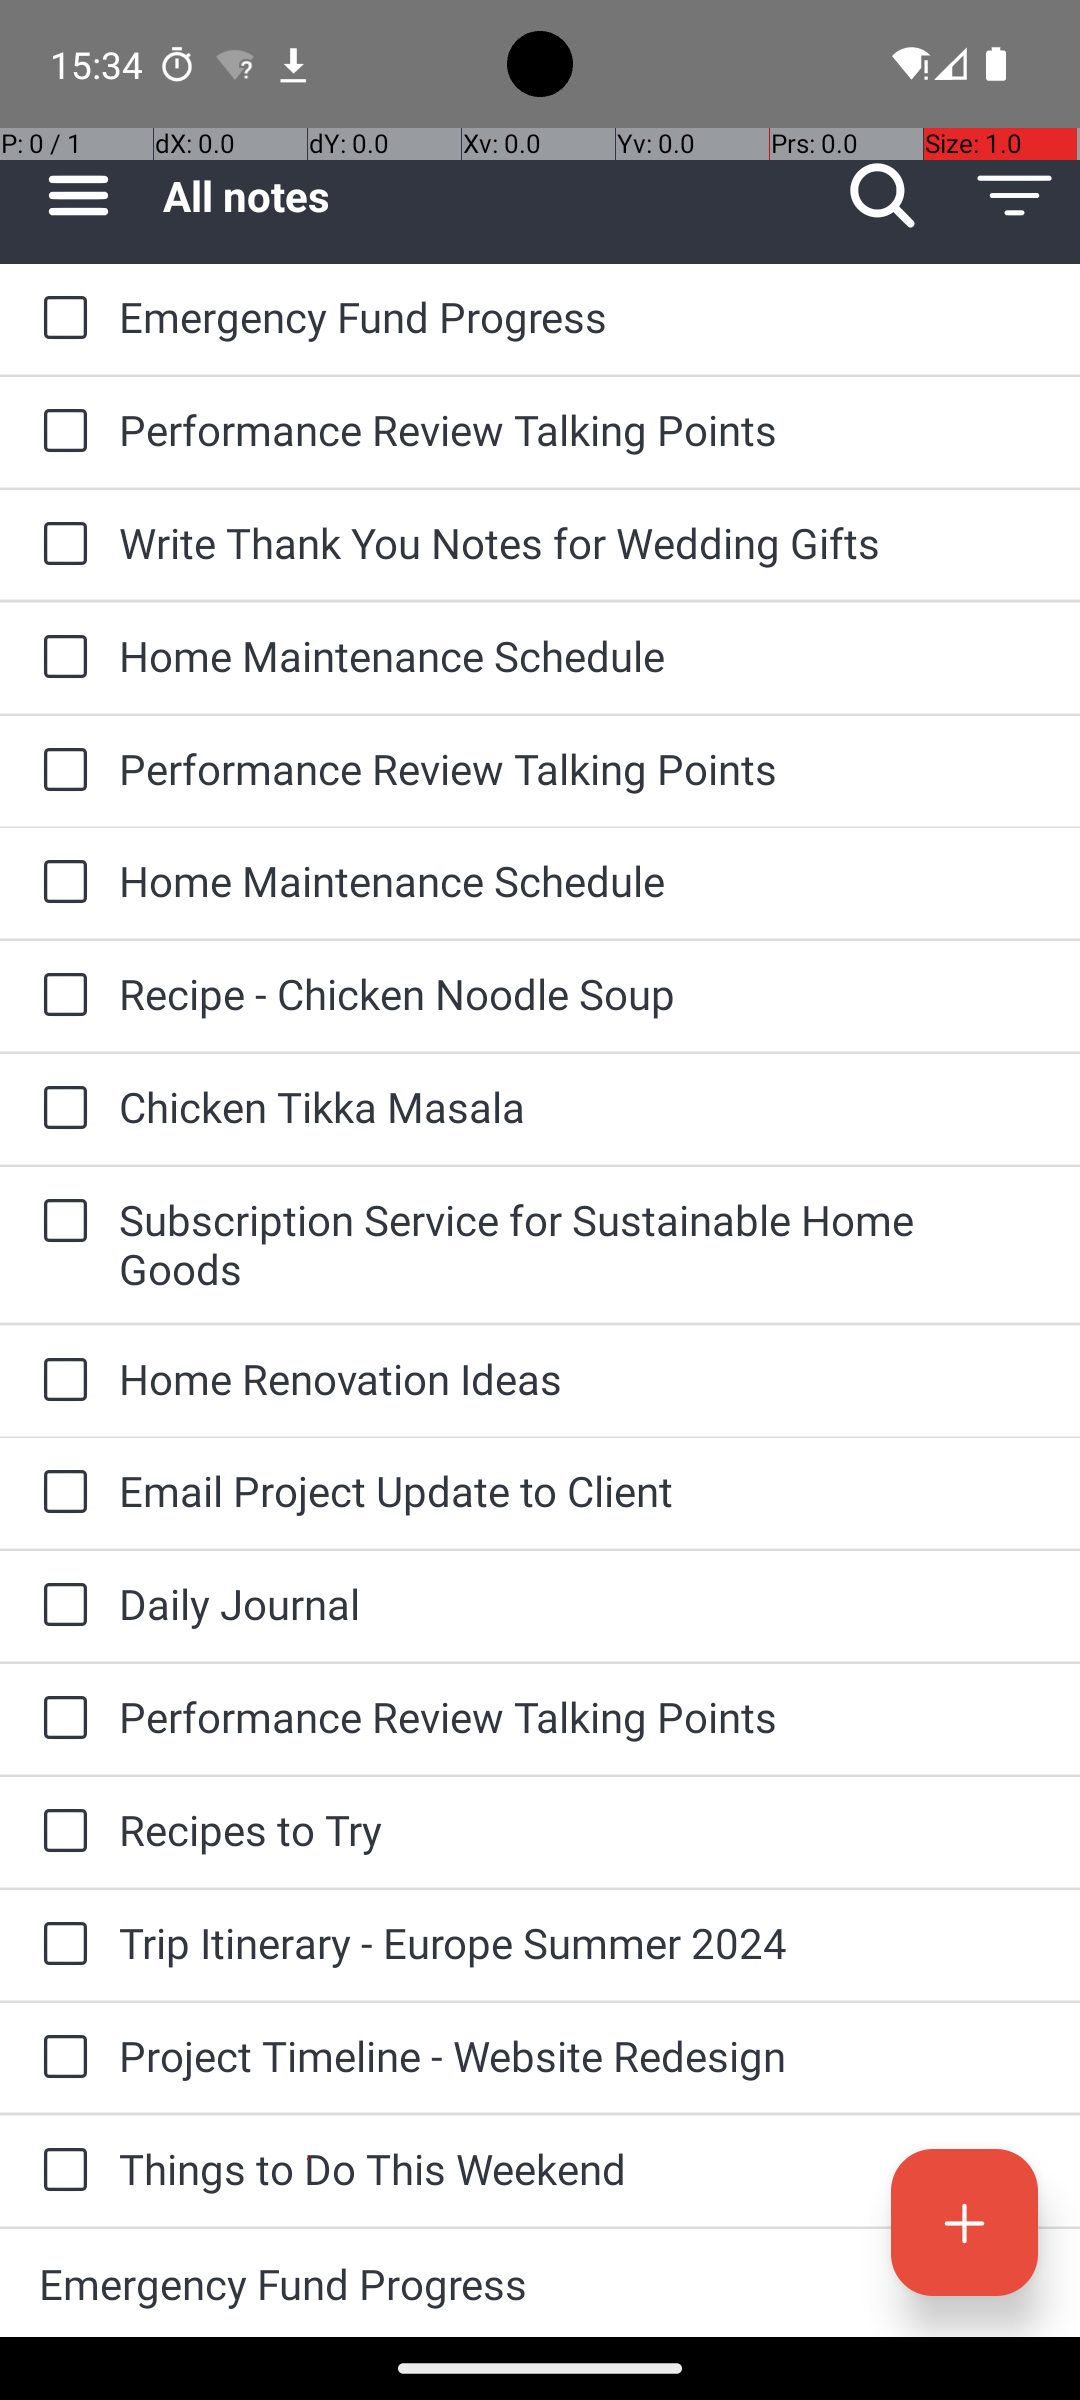 This screenshot has height=2400, width=1080. Describe the element at coordinates (580, 994) in the screenshot. I see `Recipe - Chicken Noodle Soup` at that location.